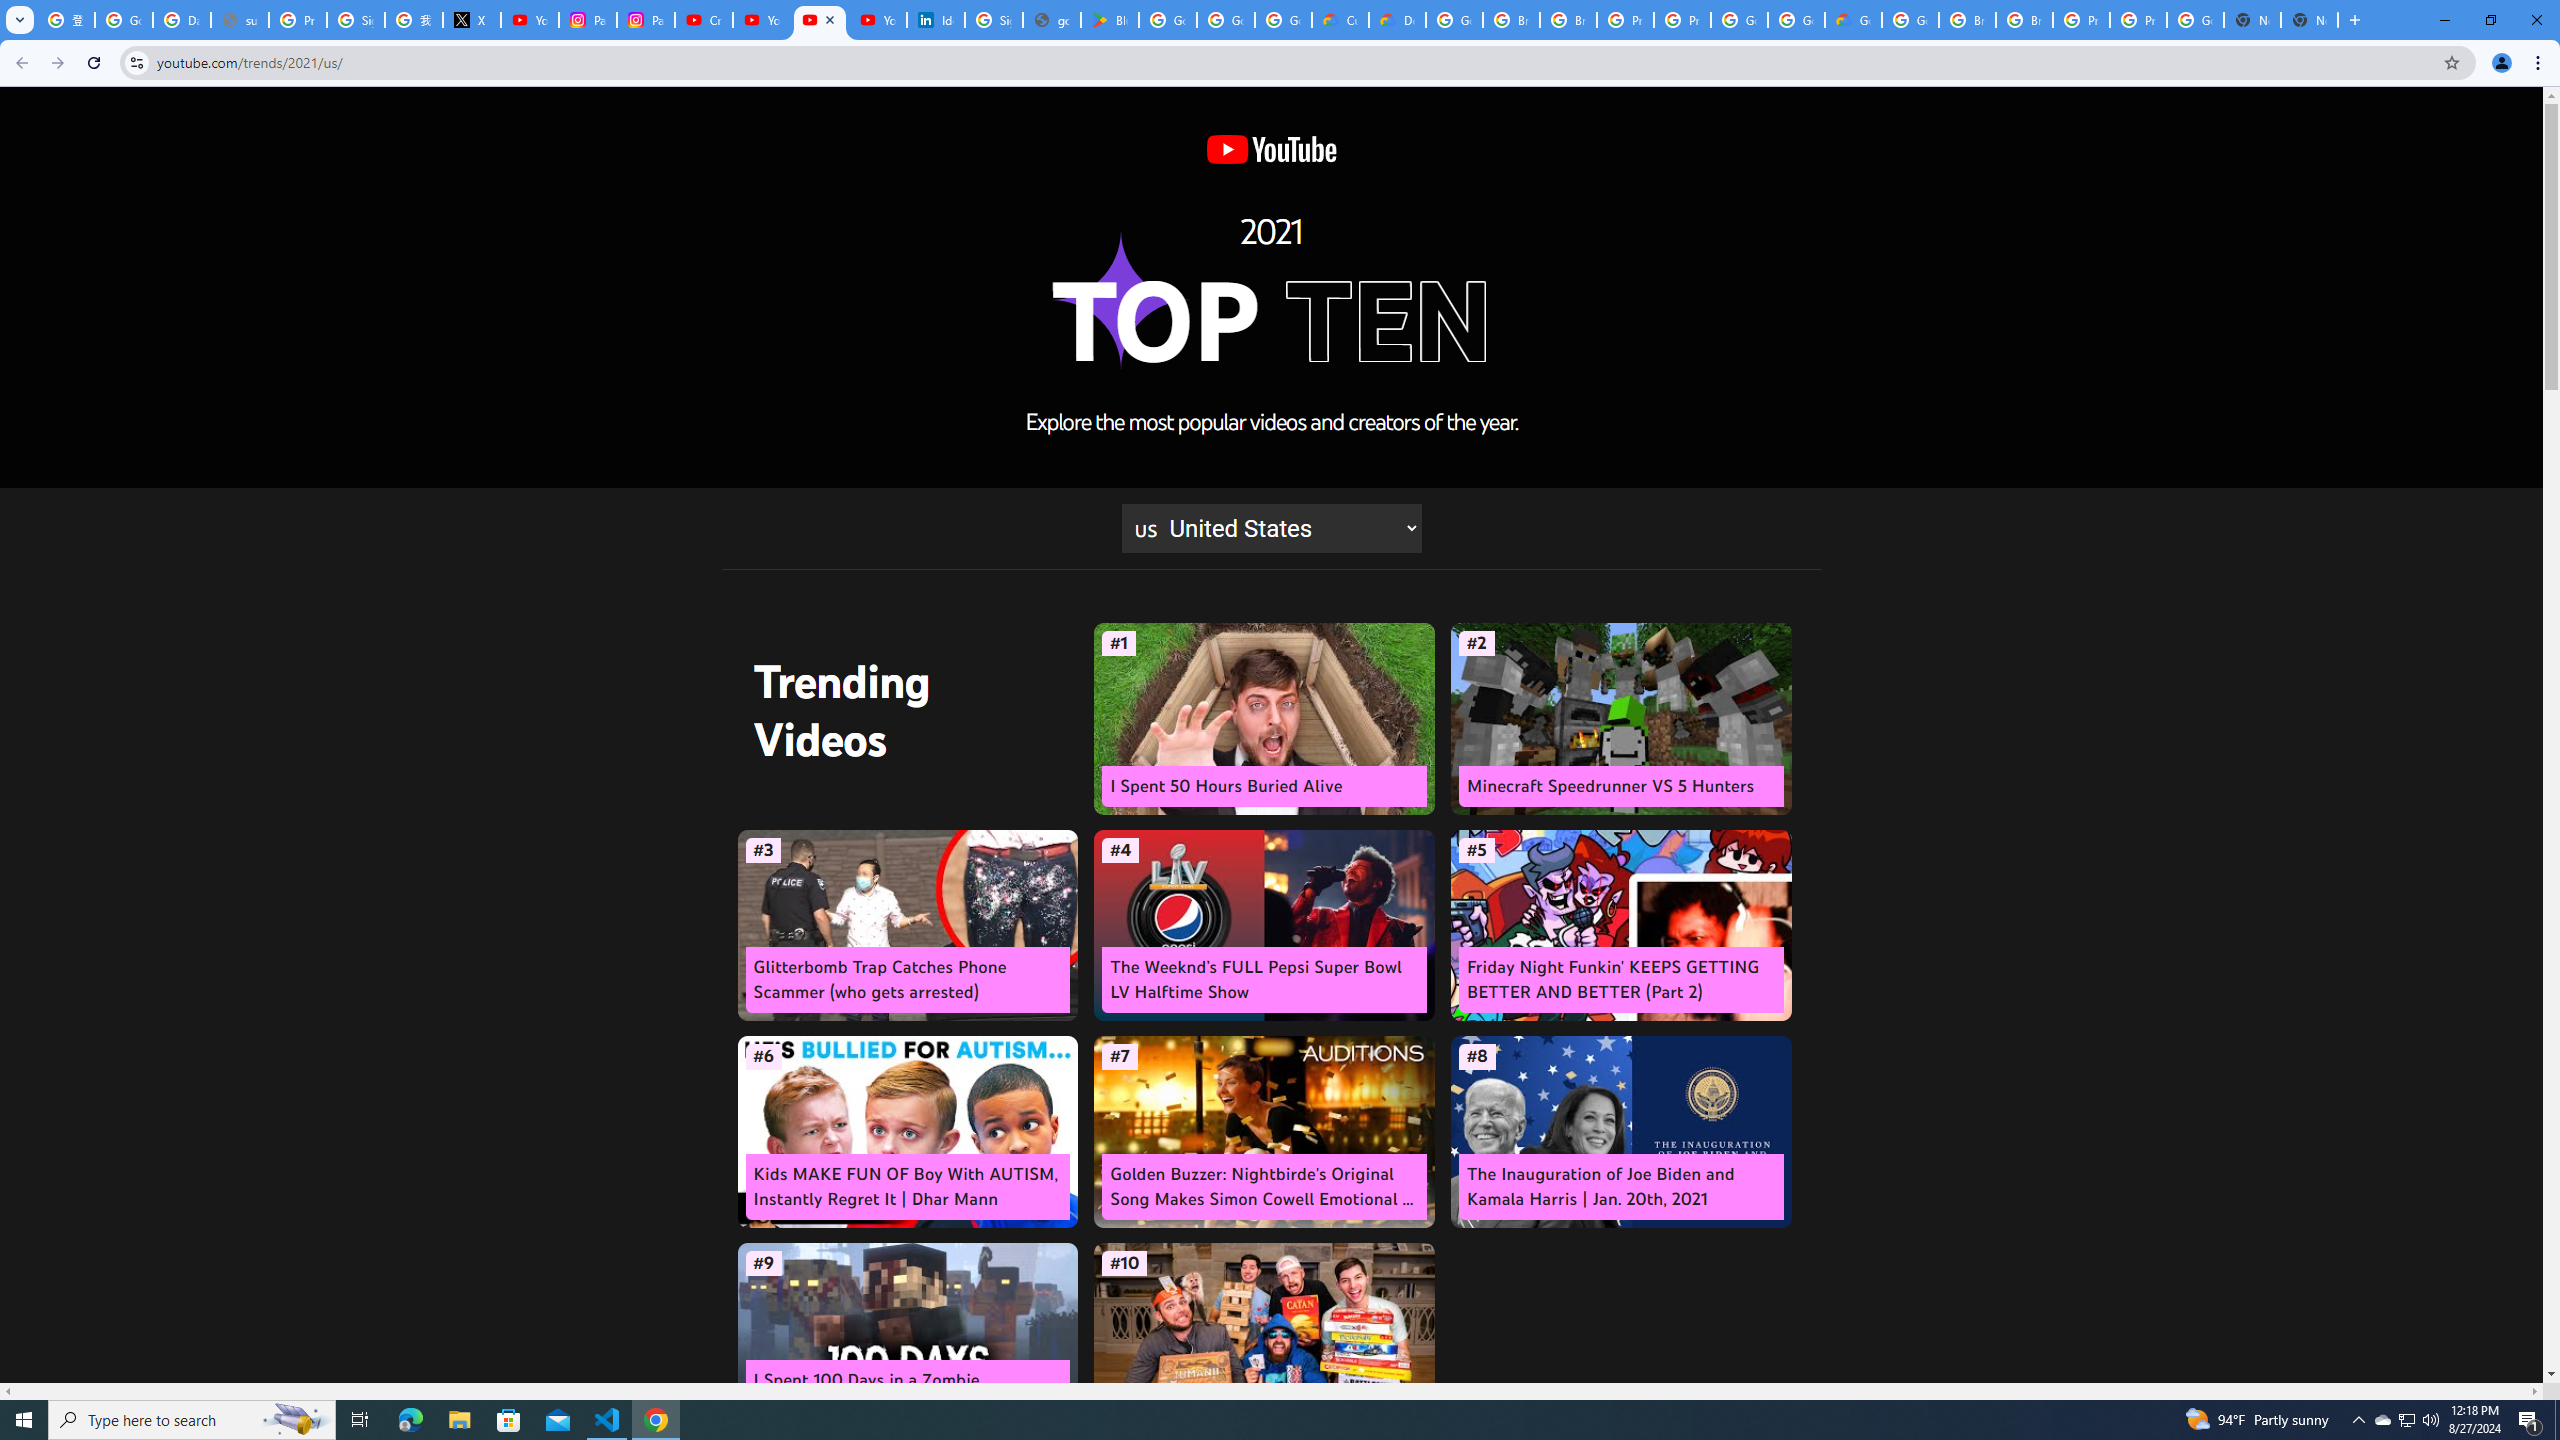 Image resolution: width=2560 pixels, height=1440 pixels. I want to click on Privacy Help Center - Policies Help, so click(298, 20).